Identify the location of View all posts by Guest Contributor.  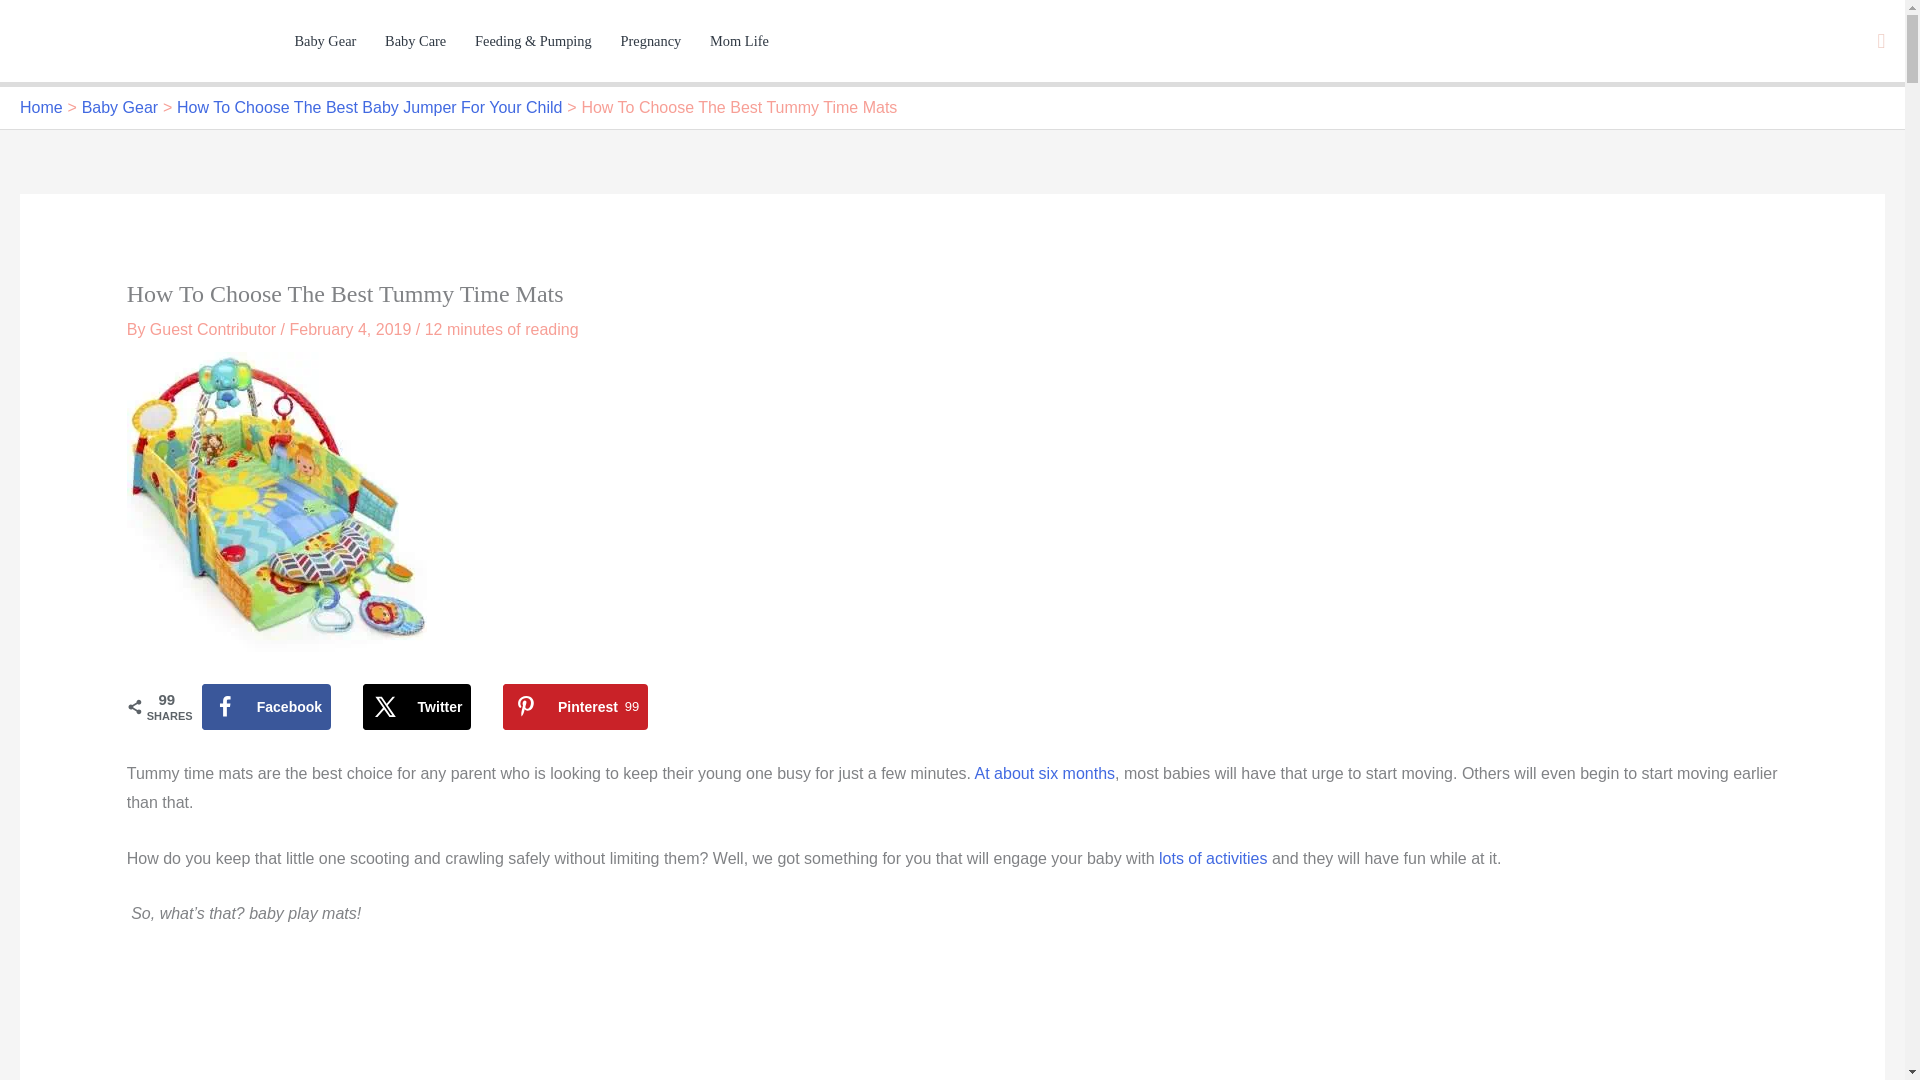
(576, 706).